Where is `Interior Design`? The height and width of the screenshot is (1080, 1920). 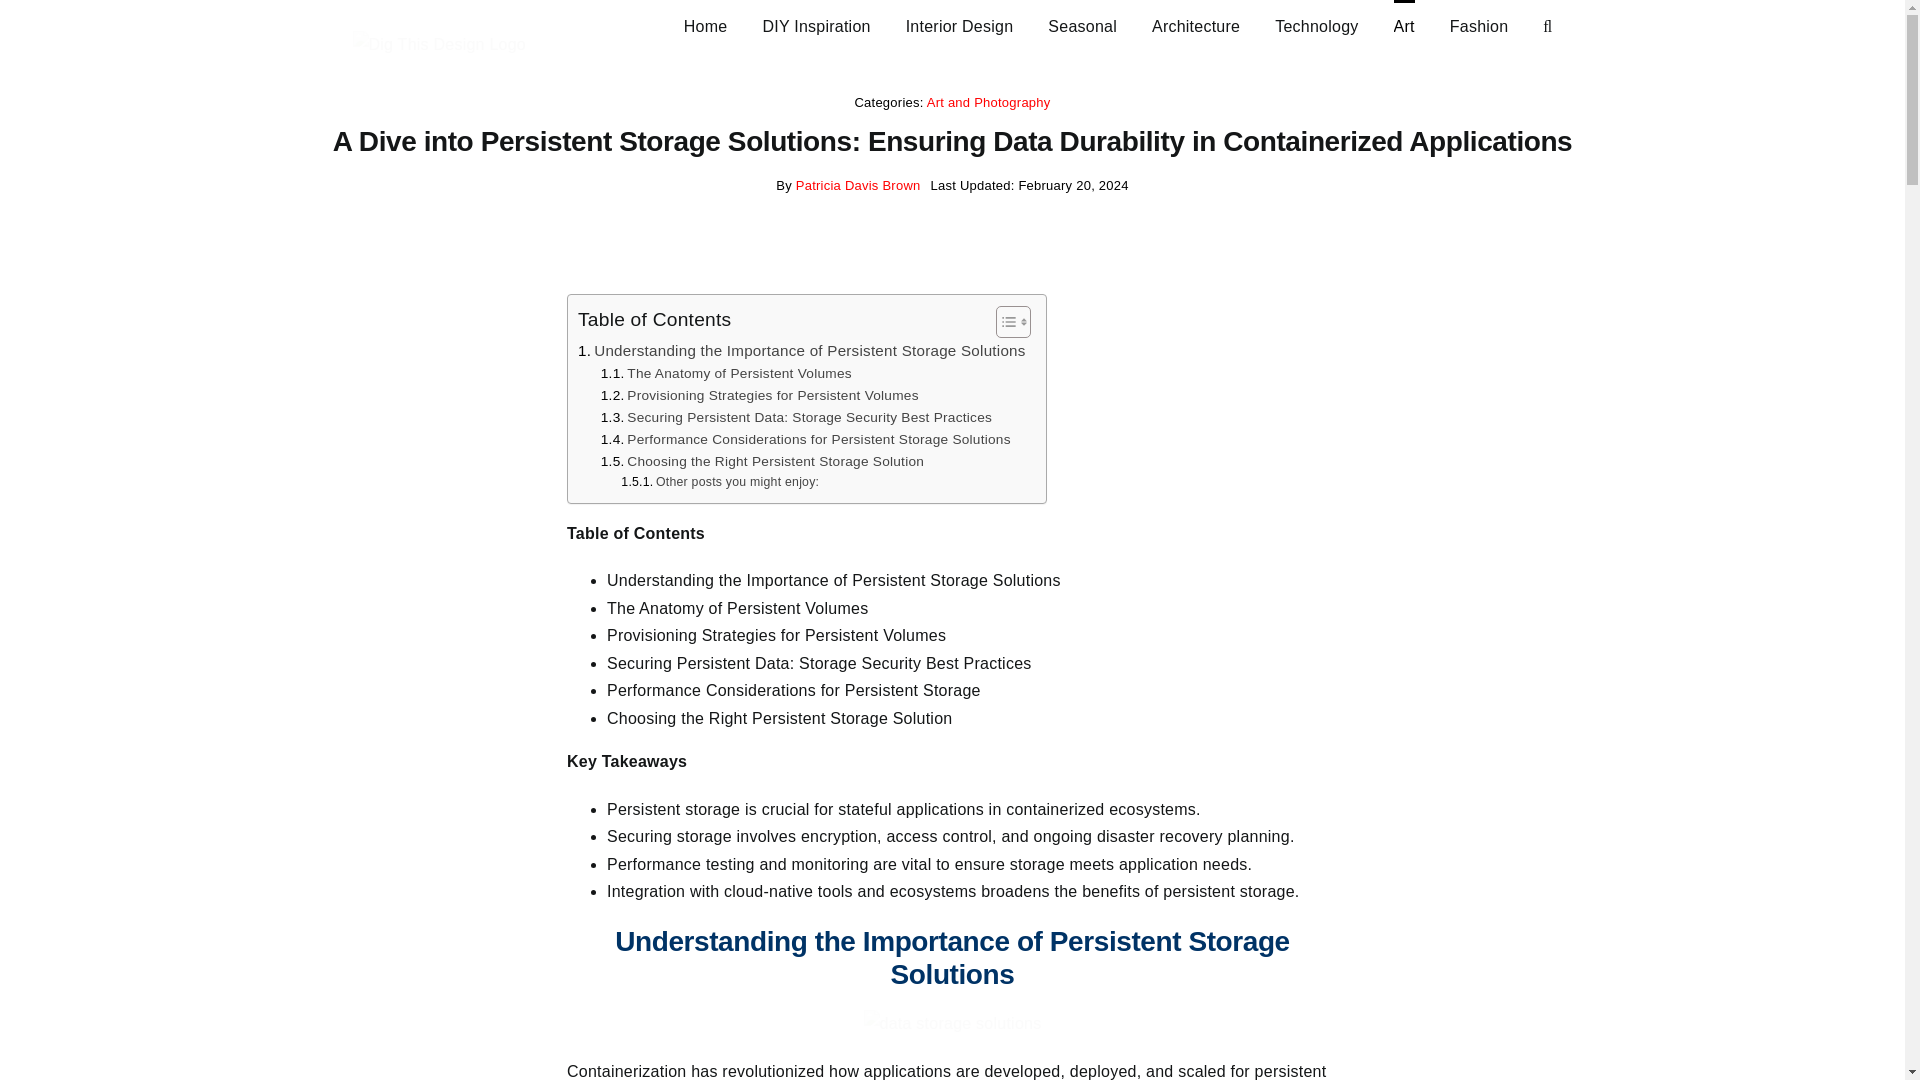 Interior Design is located at coordinates (960, 24).